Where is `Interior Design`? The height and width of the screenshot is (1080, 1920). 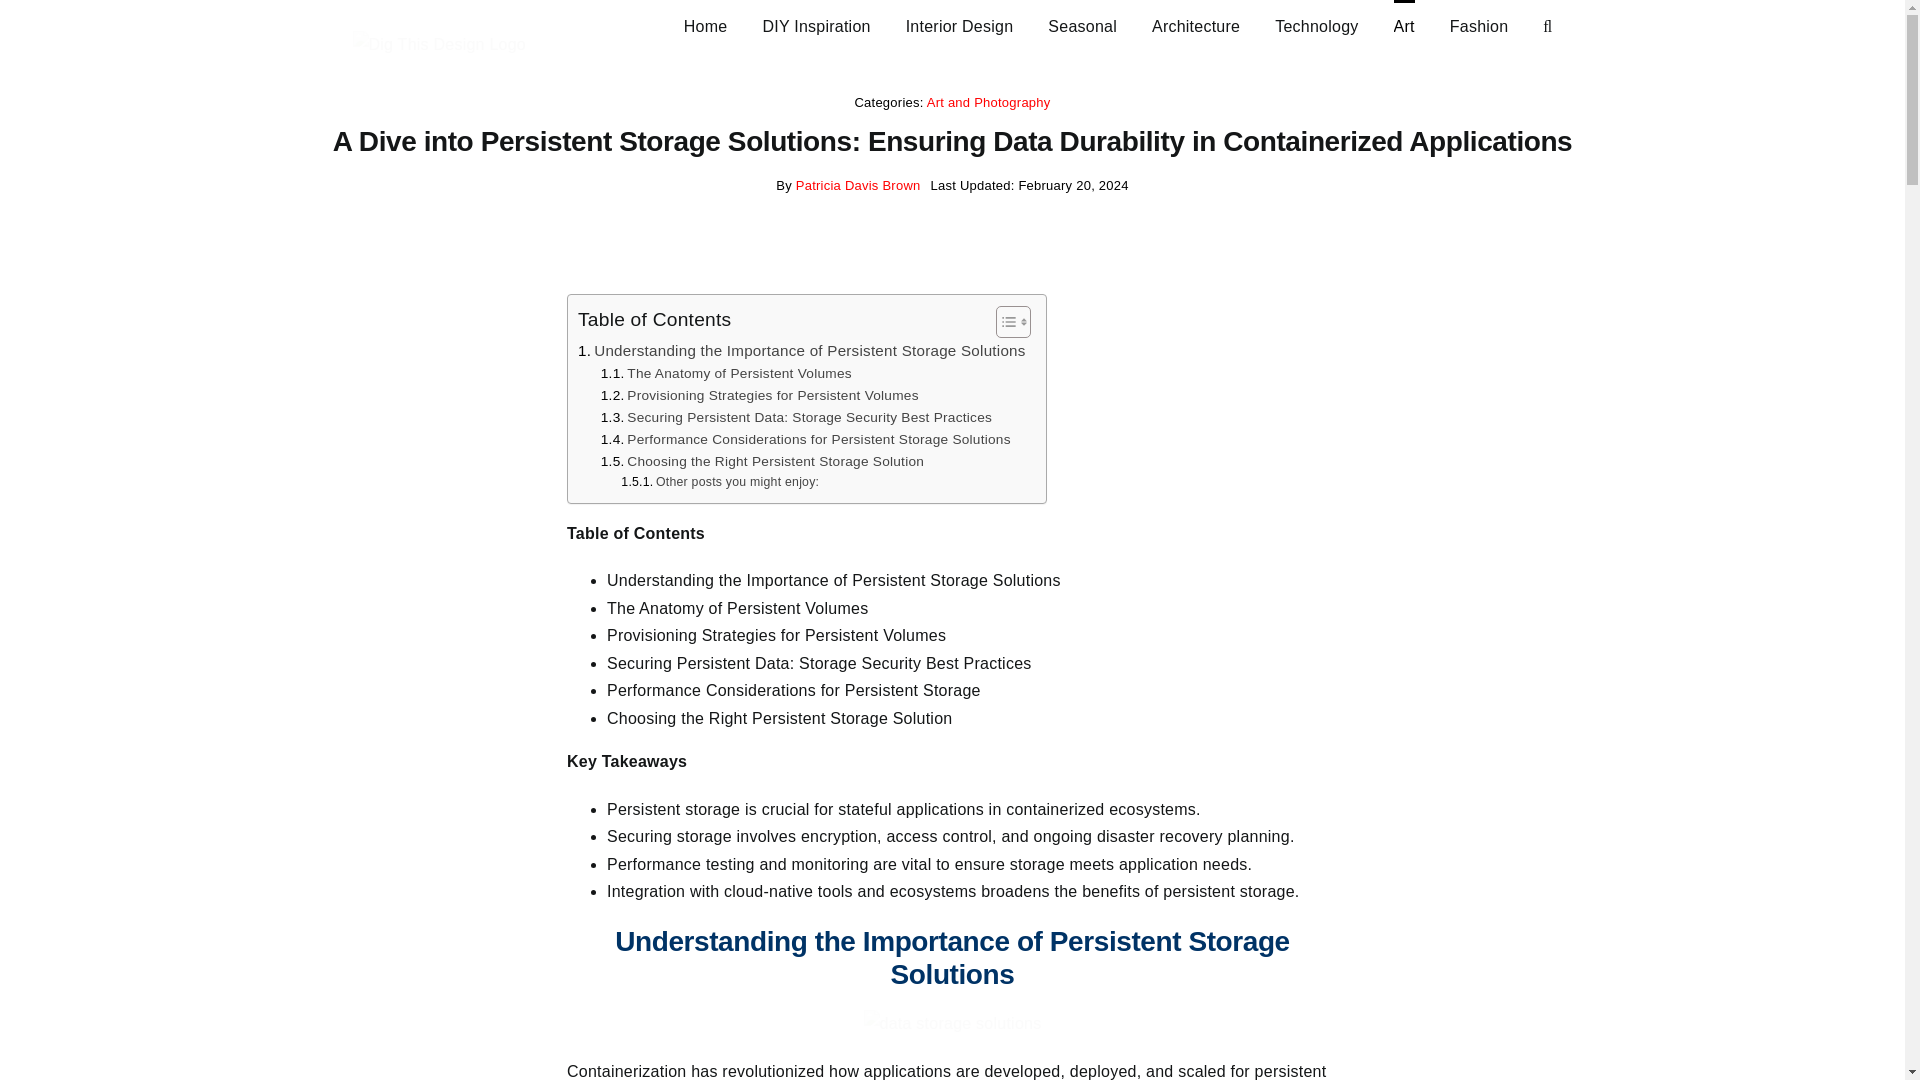 Interior Design is located at coordinates (960, 24).